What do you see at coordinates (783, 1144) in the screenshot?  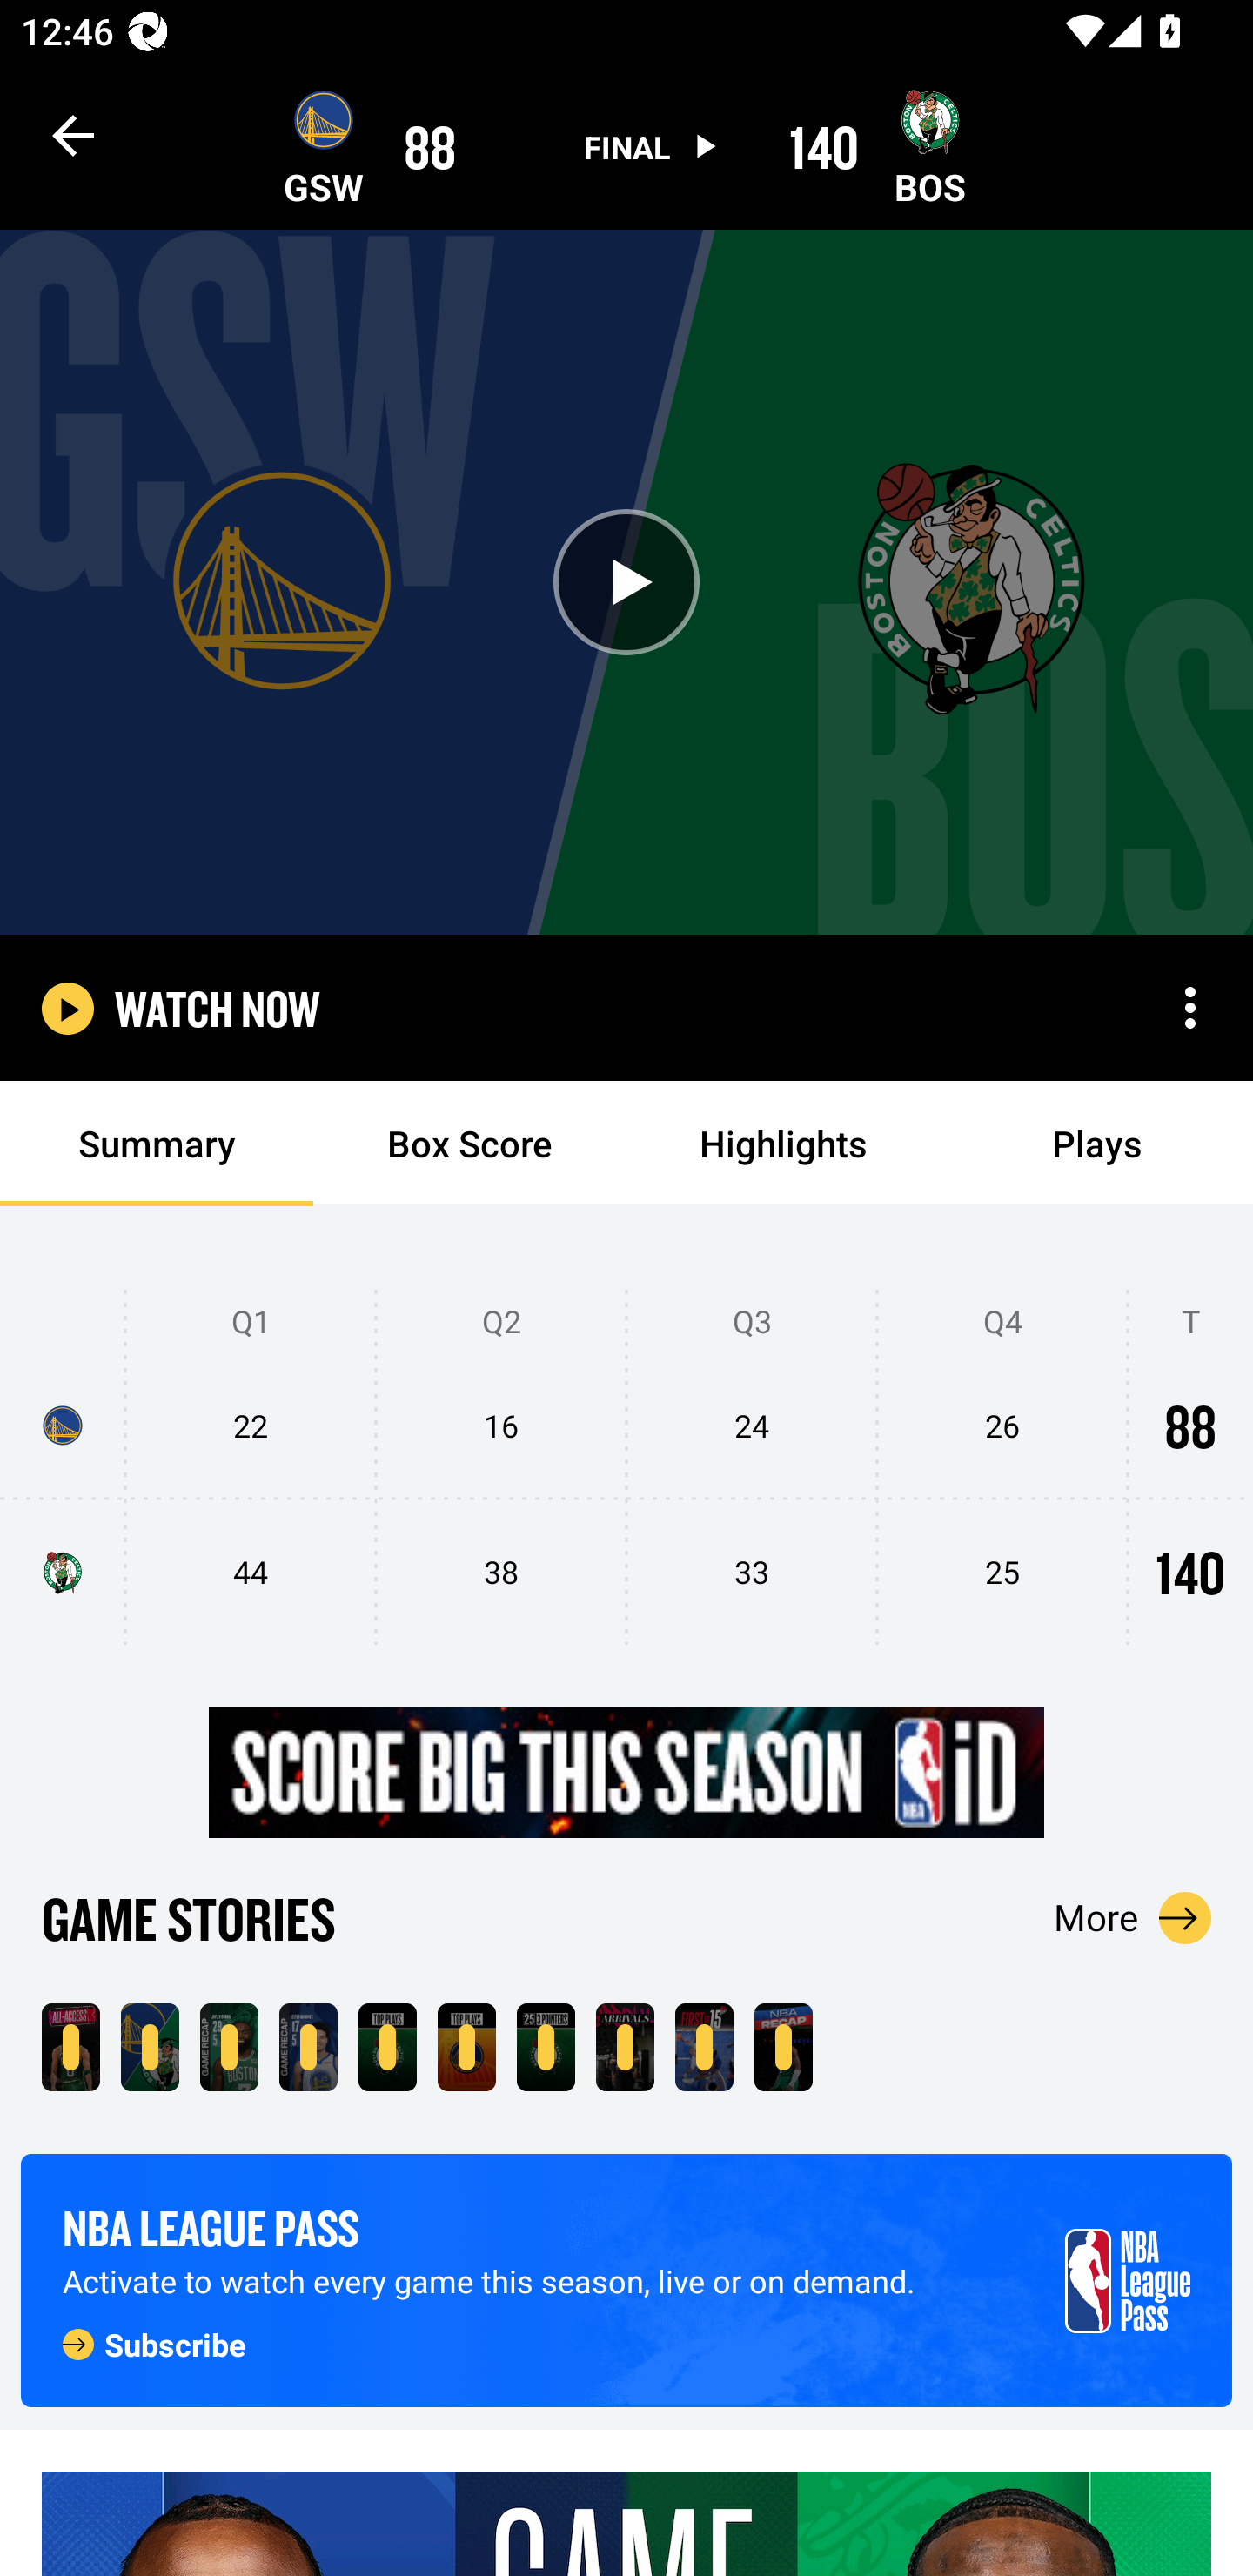 I see `Highlights` at bounding box center [783, 1144].